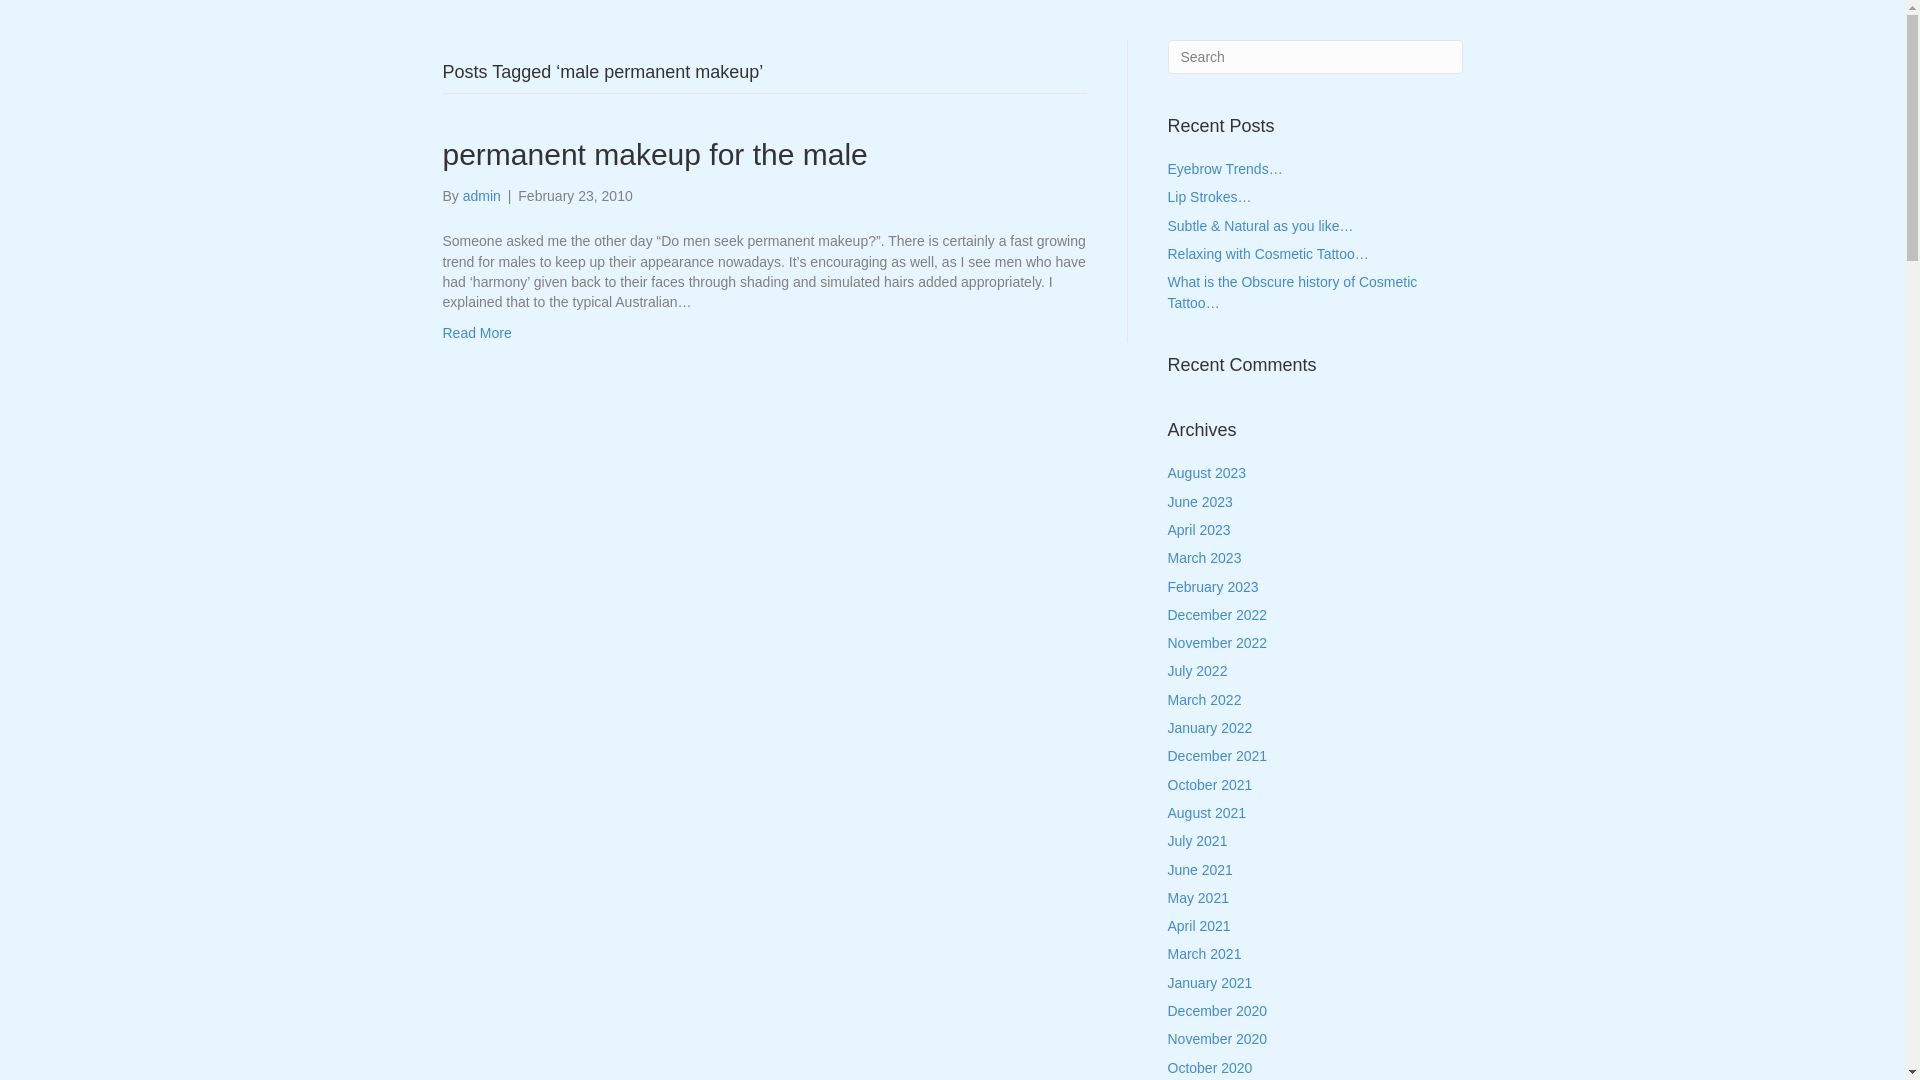  Describe the element at coordinates (1218, 756) in the screenshot. I see `December 2021` at that location.